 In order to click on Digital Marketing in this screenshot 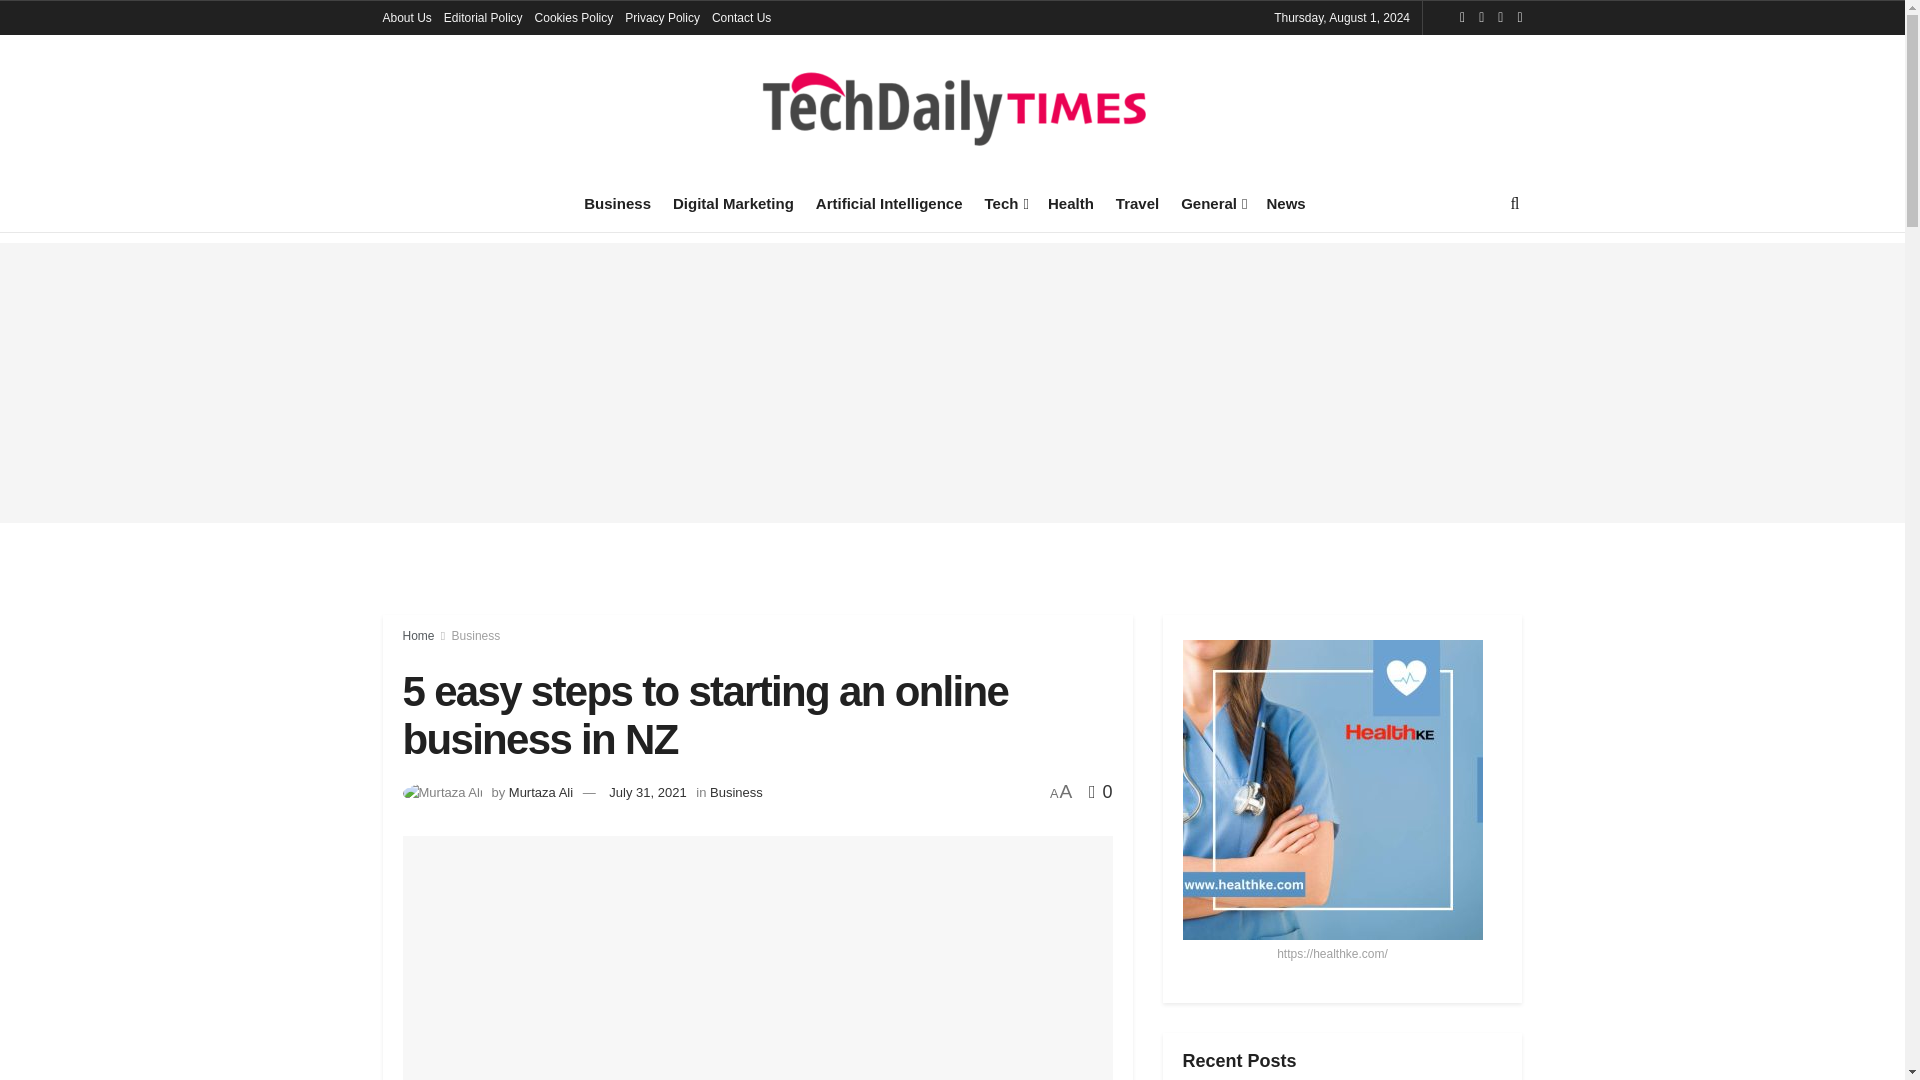, I will do `click(734, 203)`.